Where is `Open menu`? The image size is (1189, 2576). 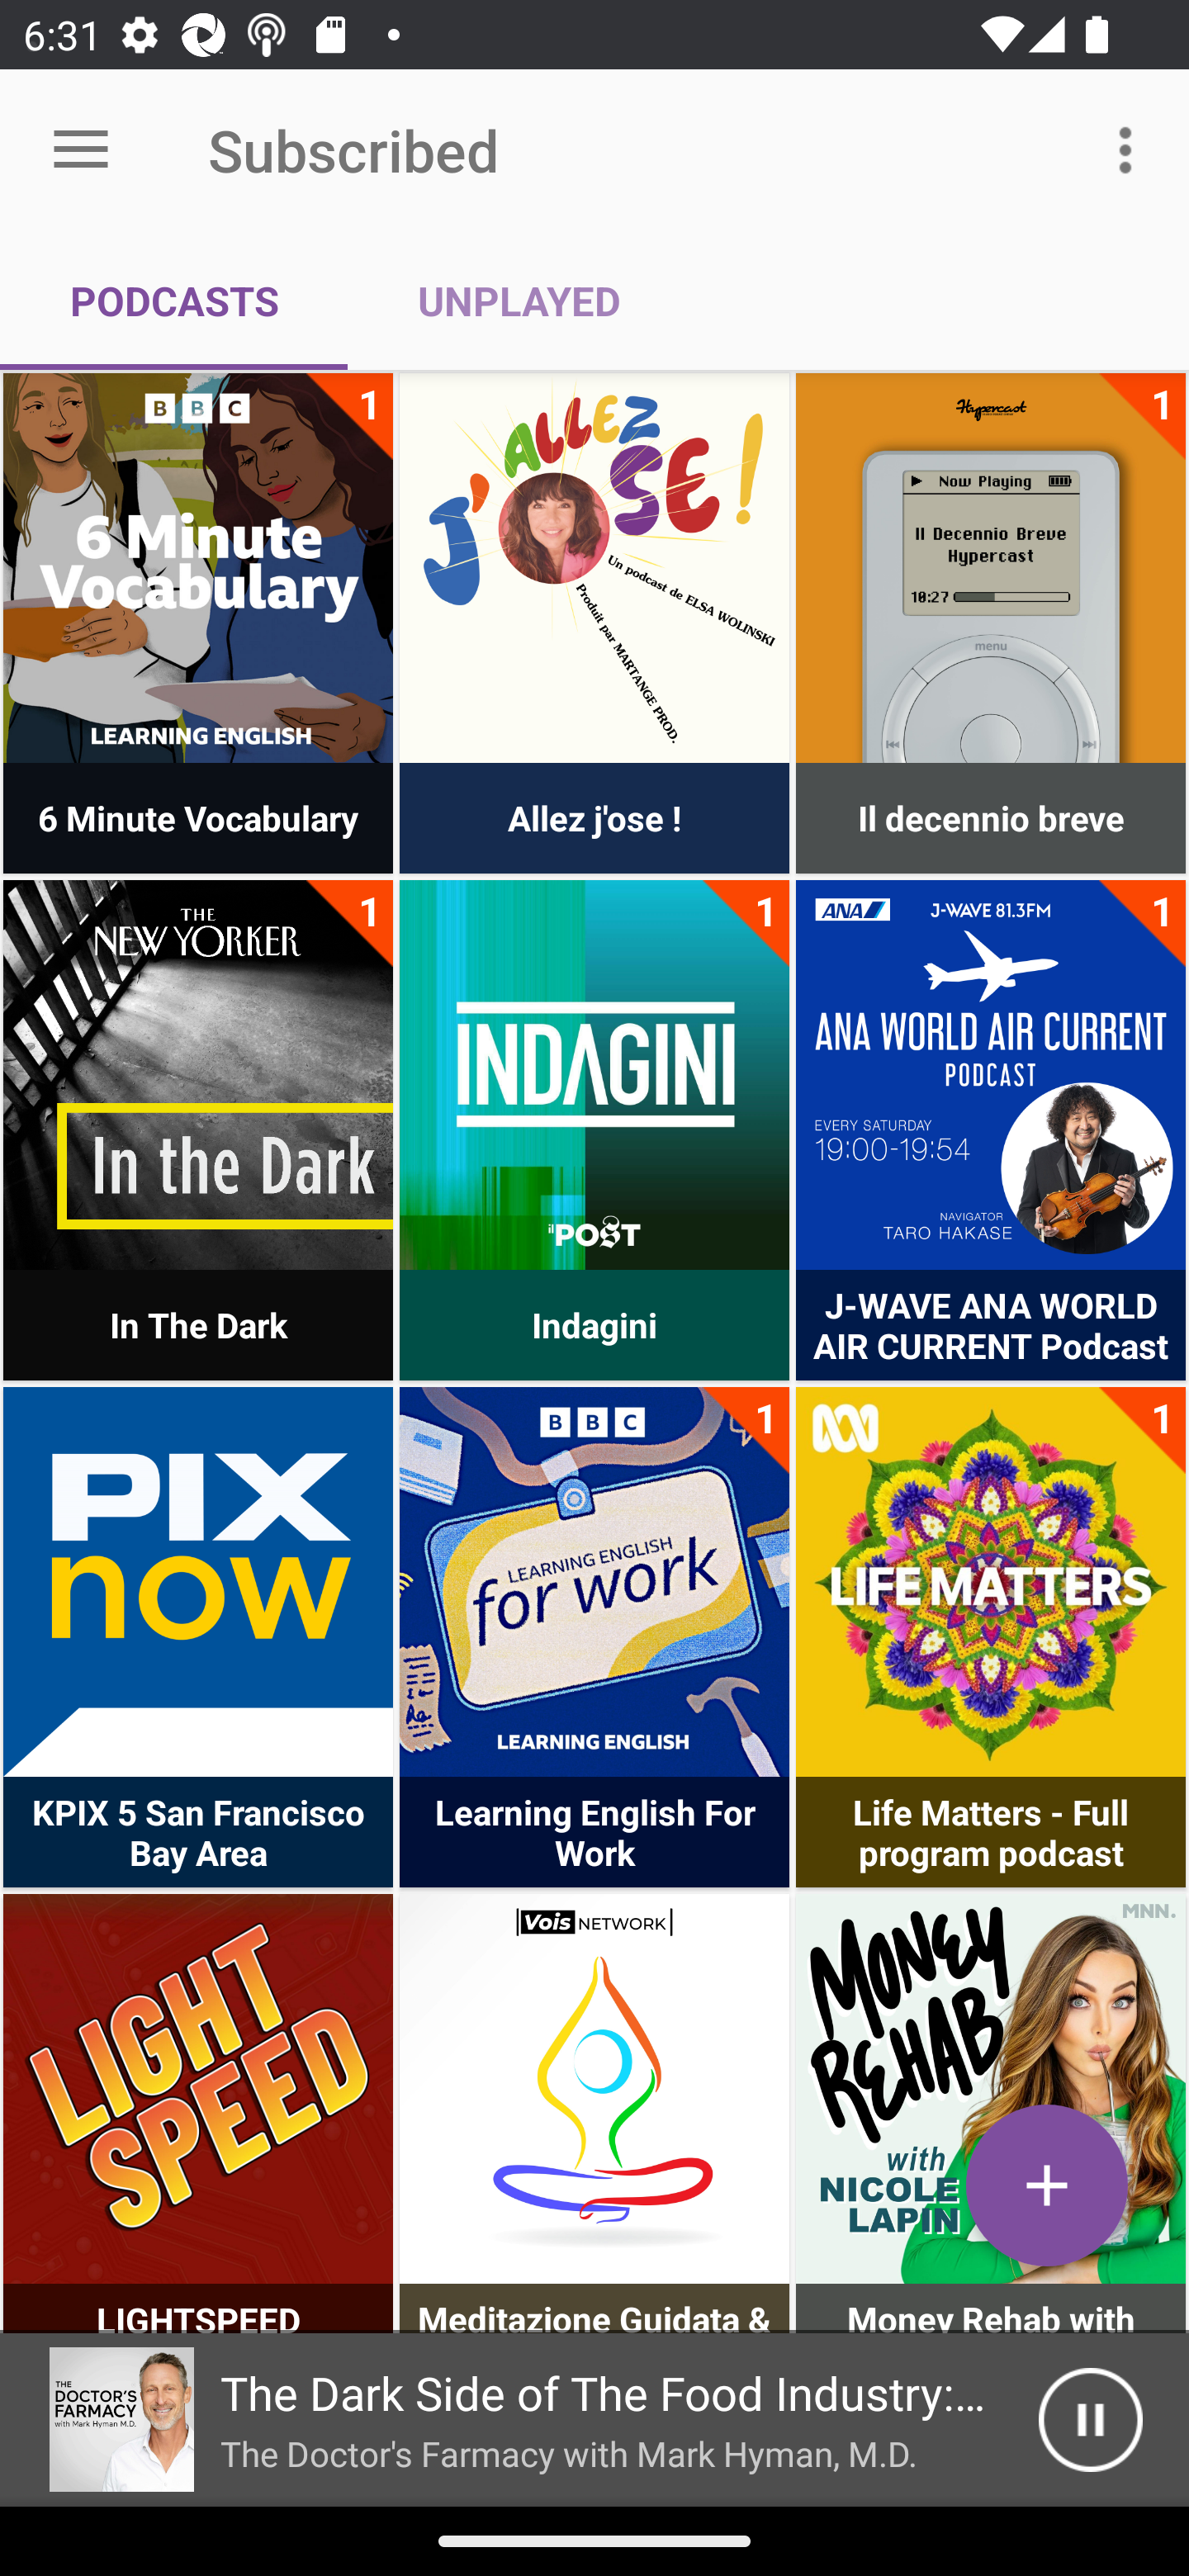 Open menu is located at coordinates (81, 150).